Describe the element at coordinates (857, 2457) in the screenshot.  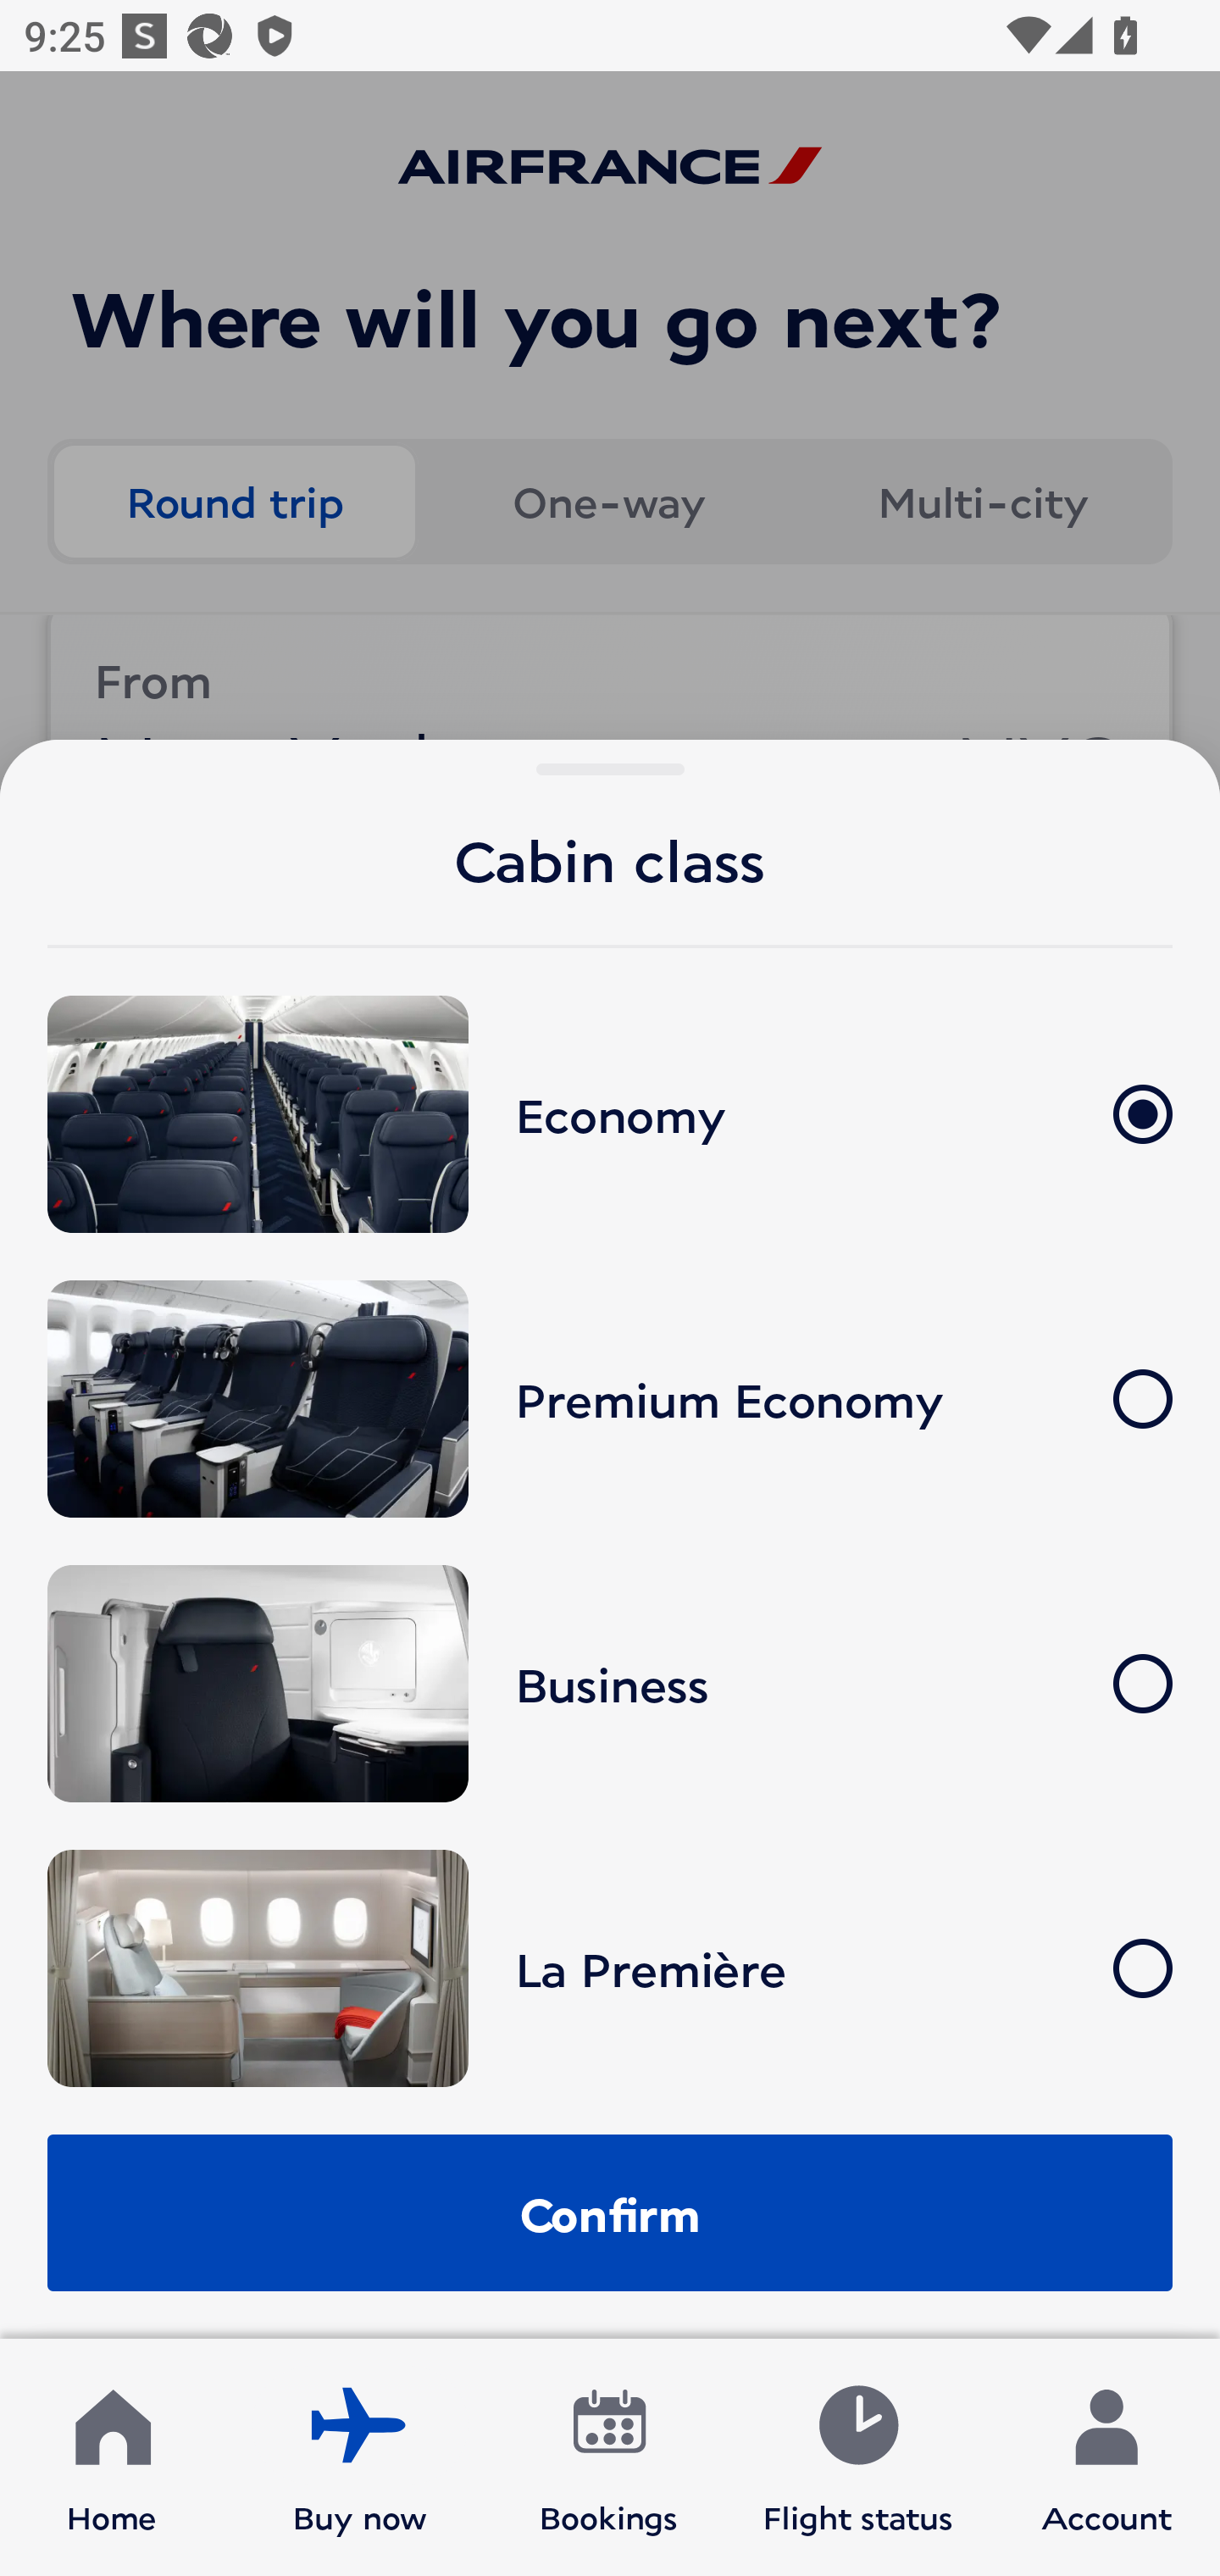
I see `Flight status` at that location.